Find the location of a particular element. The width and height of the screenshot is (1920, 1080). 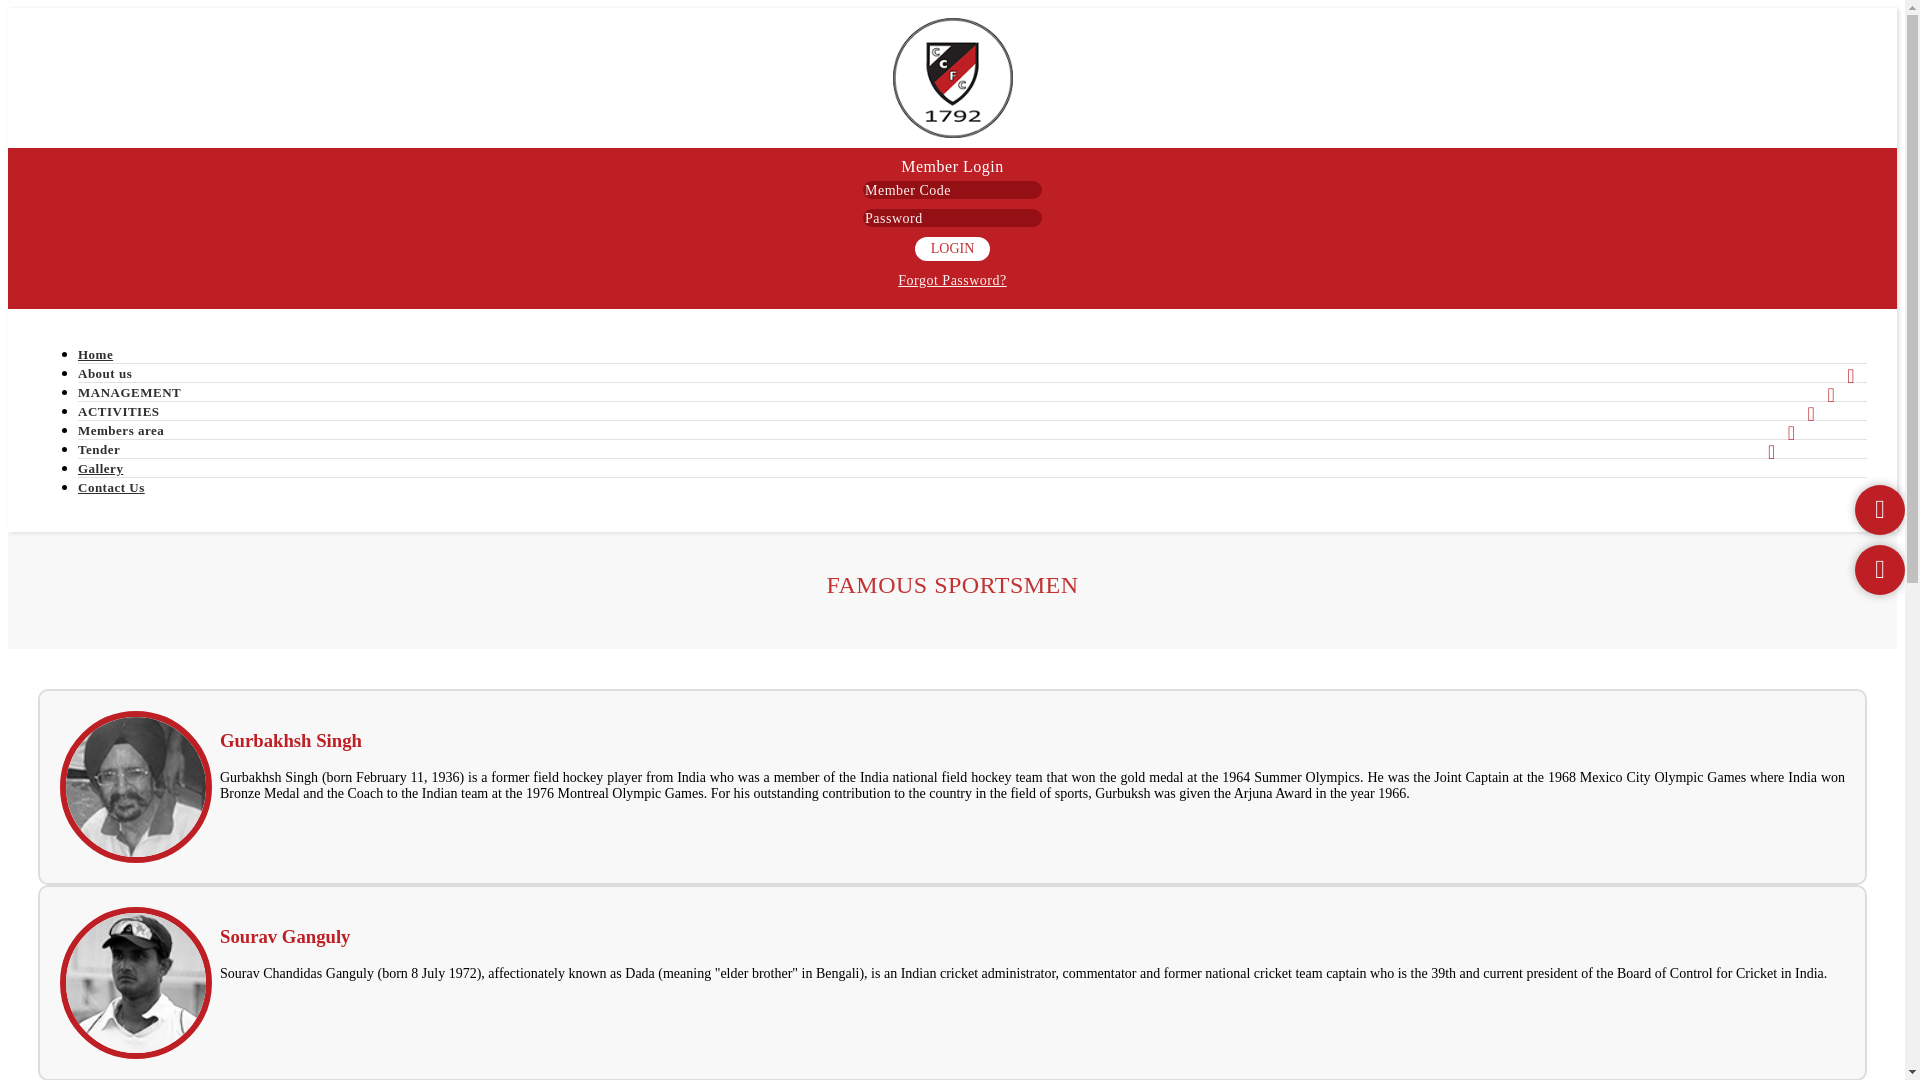

Members area is located at coordinates (120, 430).